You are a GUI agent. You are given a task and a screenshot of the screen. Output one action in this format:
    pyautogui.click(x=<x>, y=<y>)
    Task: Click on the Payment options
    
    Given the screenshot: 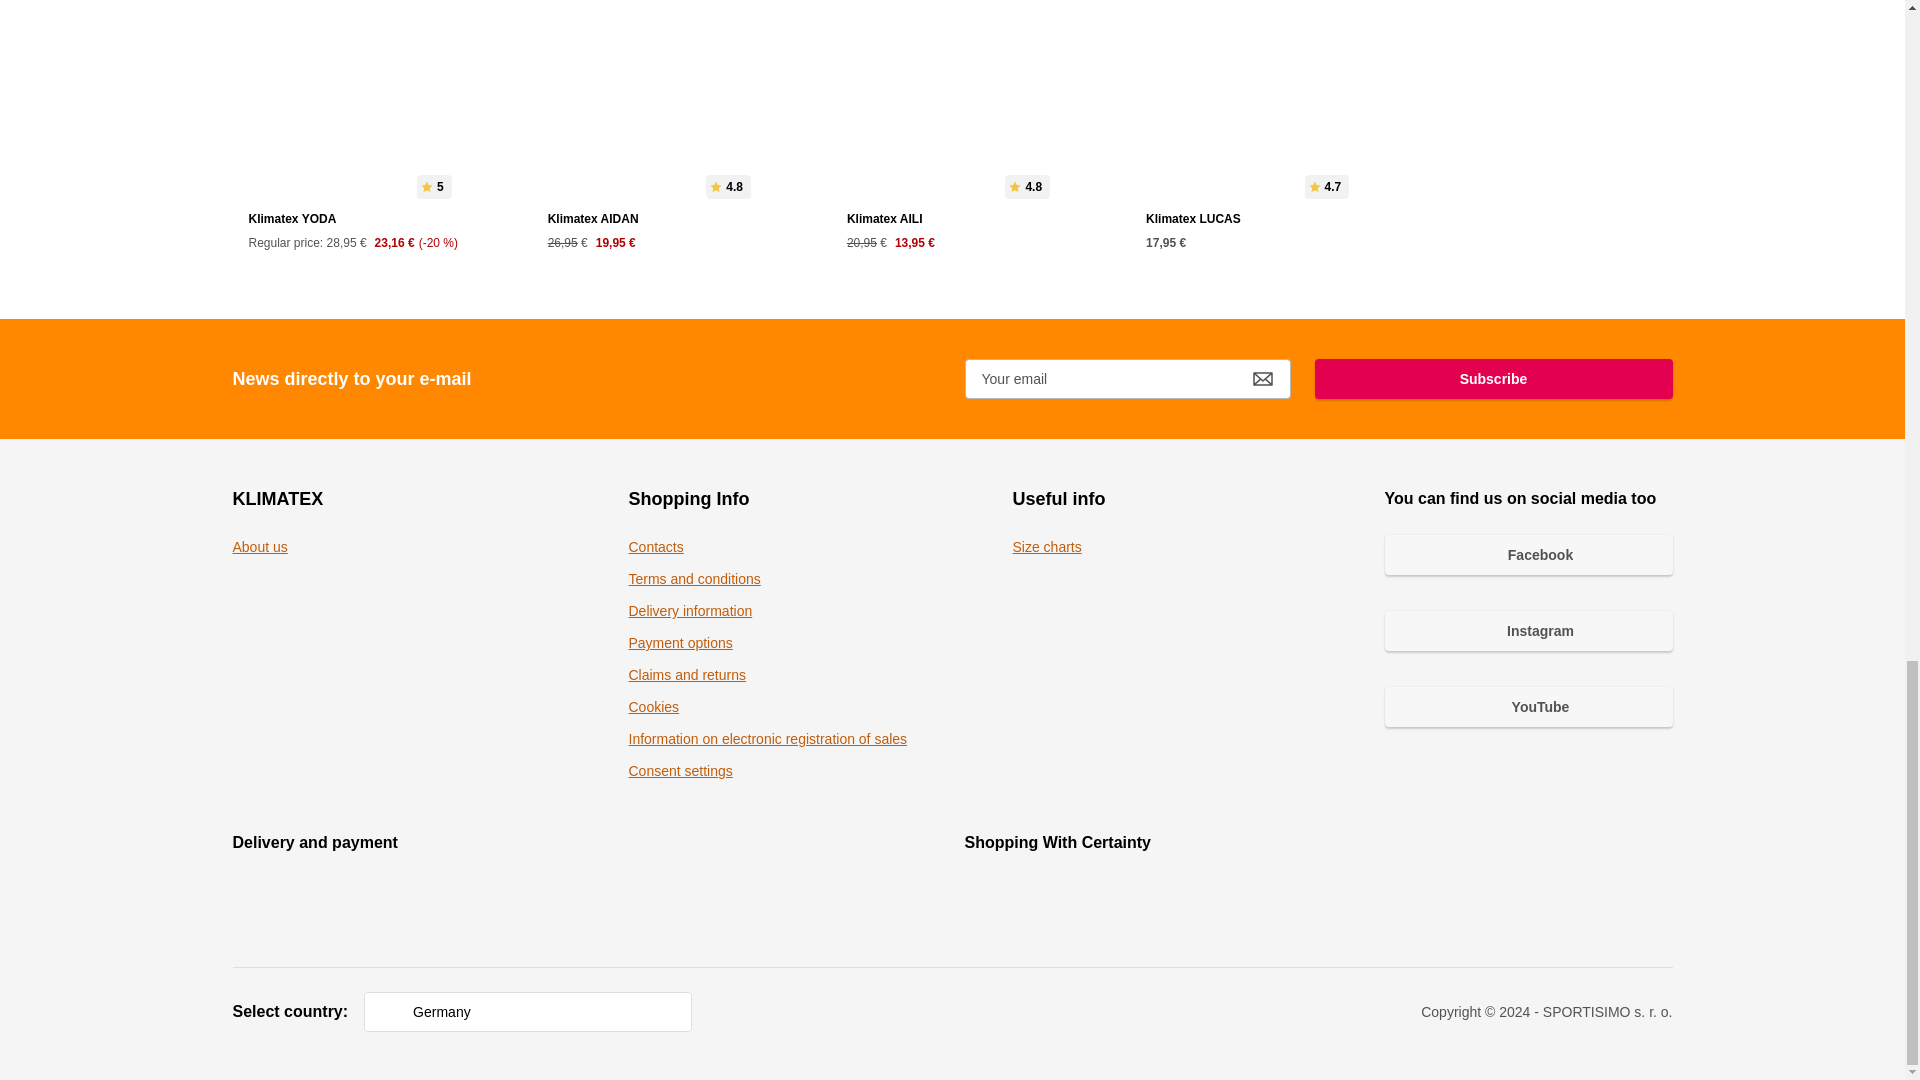 What is the action you would take?
    pyautogui.click(x=679, y=643)
    